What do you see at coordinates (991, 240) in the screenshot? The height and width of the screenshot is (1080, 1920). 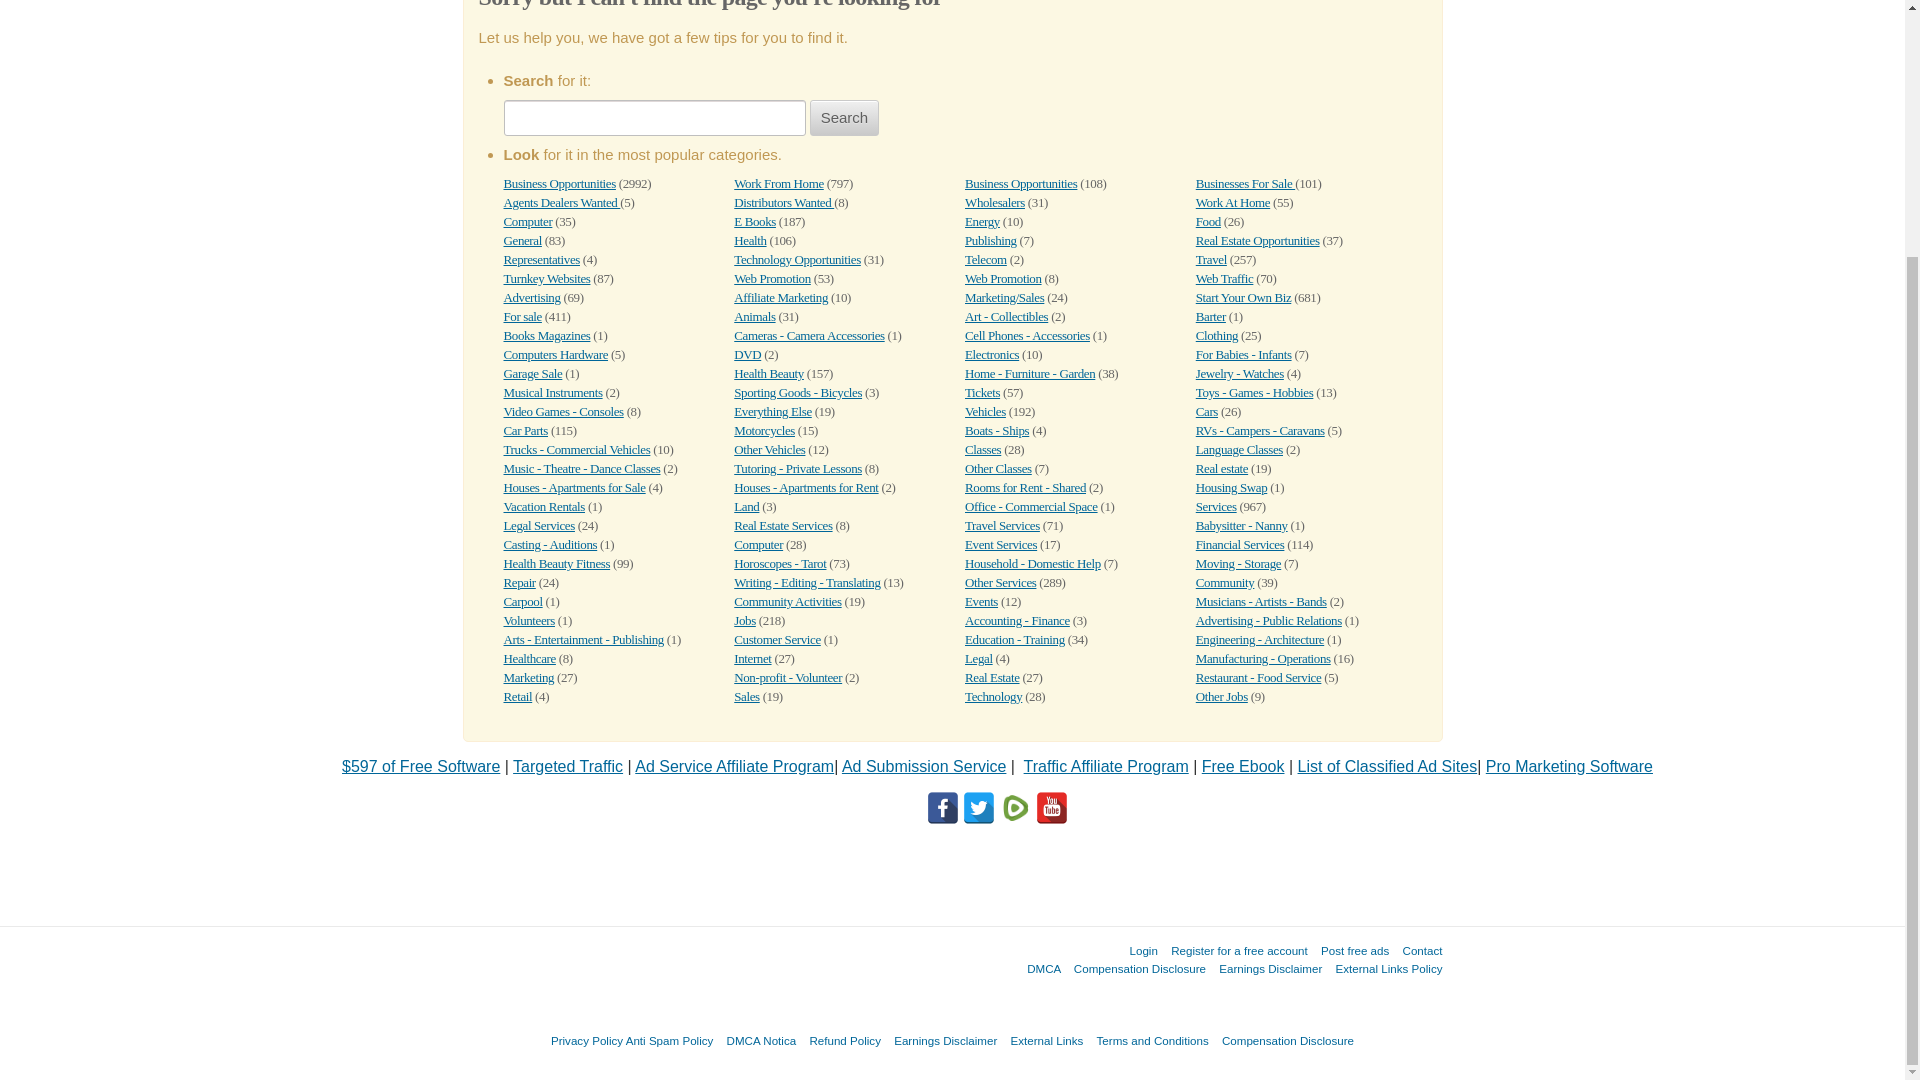 I see `Publishing` at bounding box center [991, 240].